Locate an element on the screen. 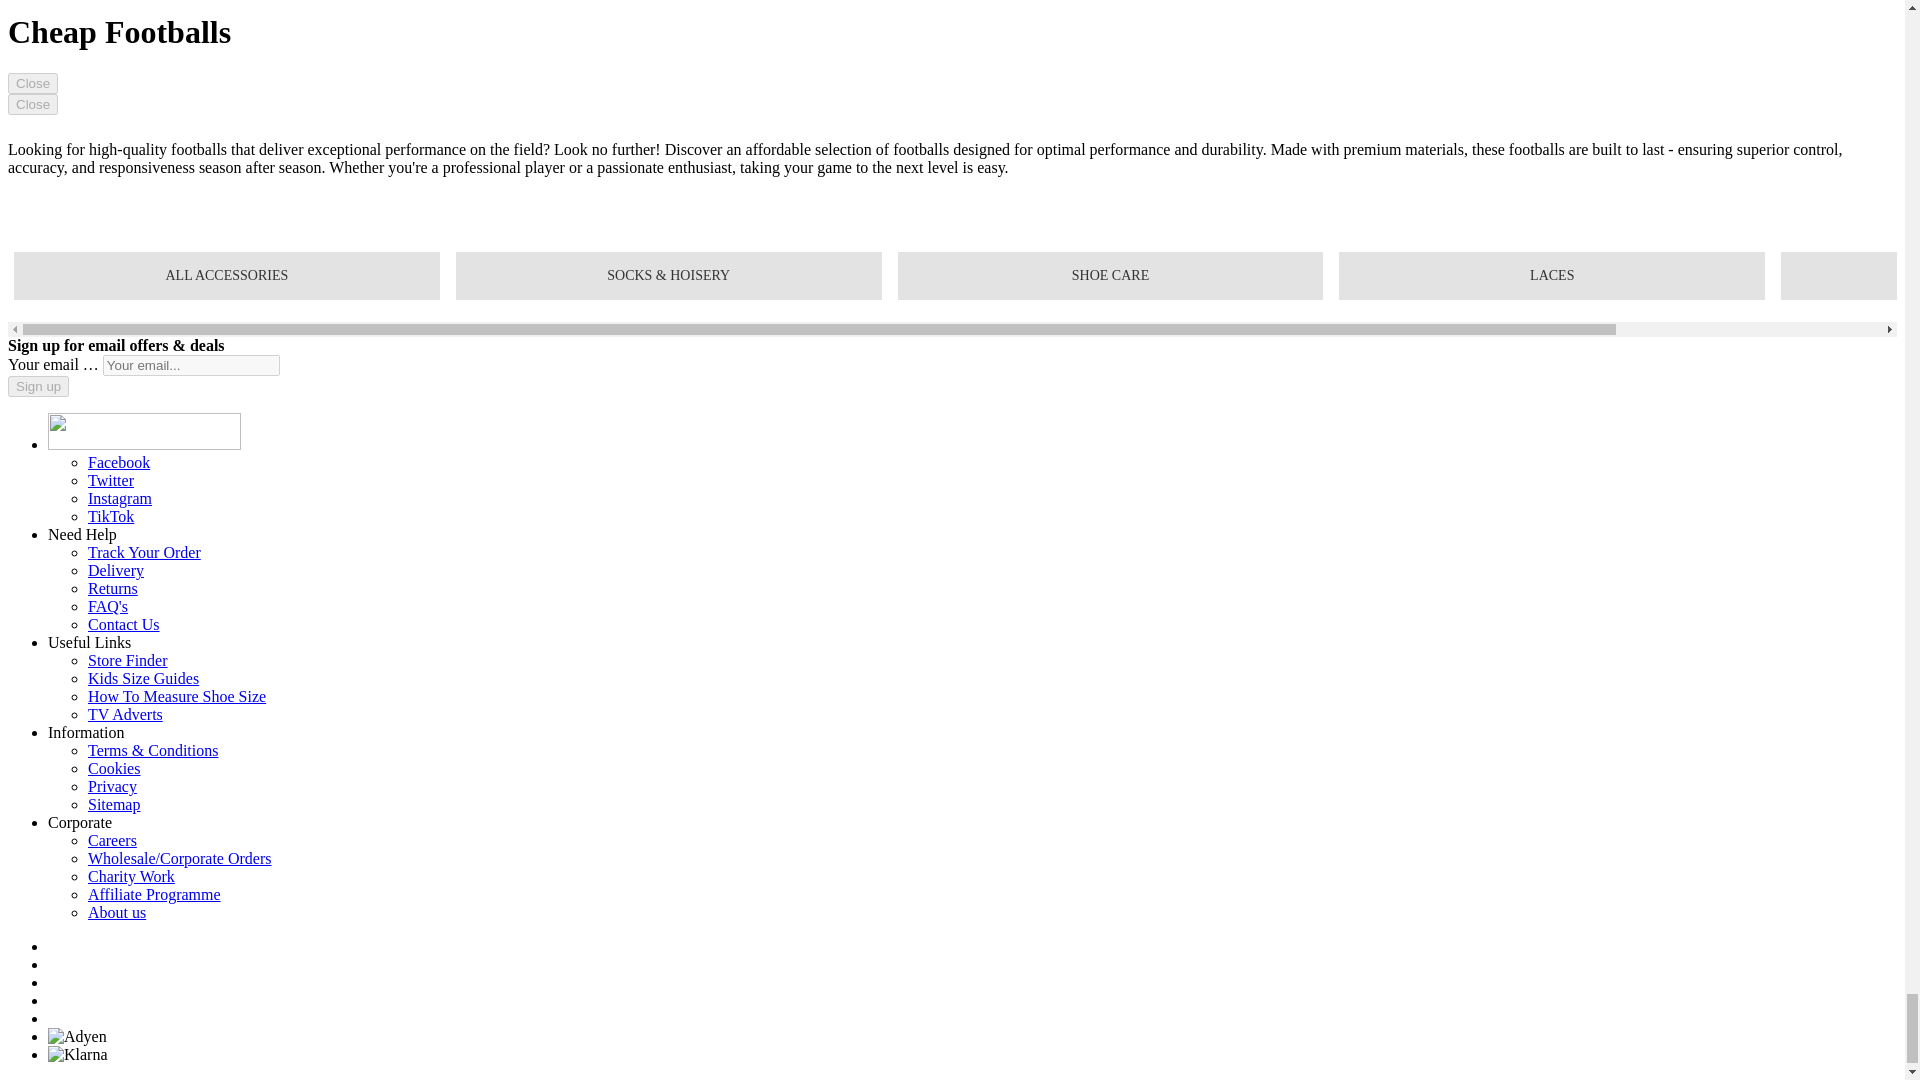  Sign up is located at coordinates (38, 386).